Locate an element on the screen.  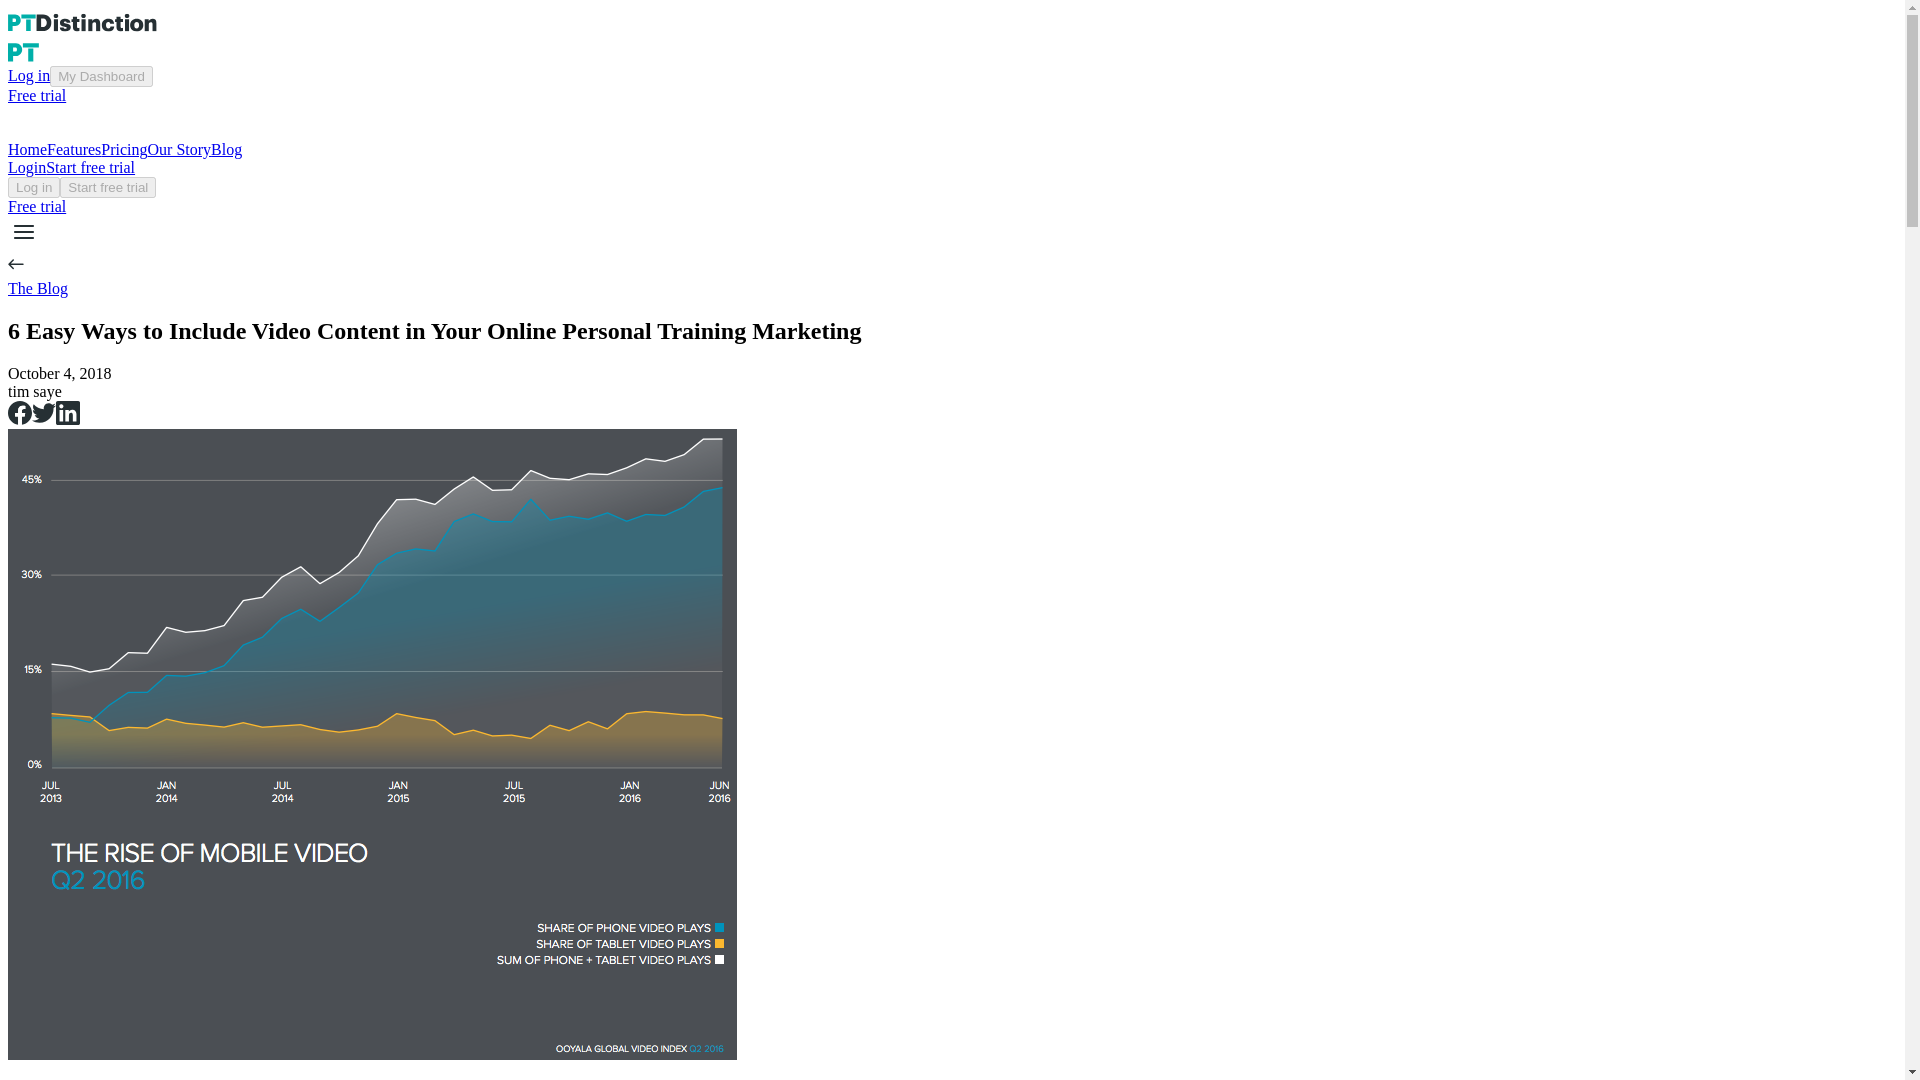
My Dashboard is located at coordinates (101, 76).